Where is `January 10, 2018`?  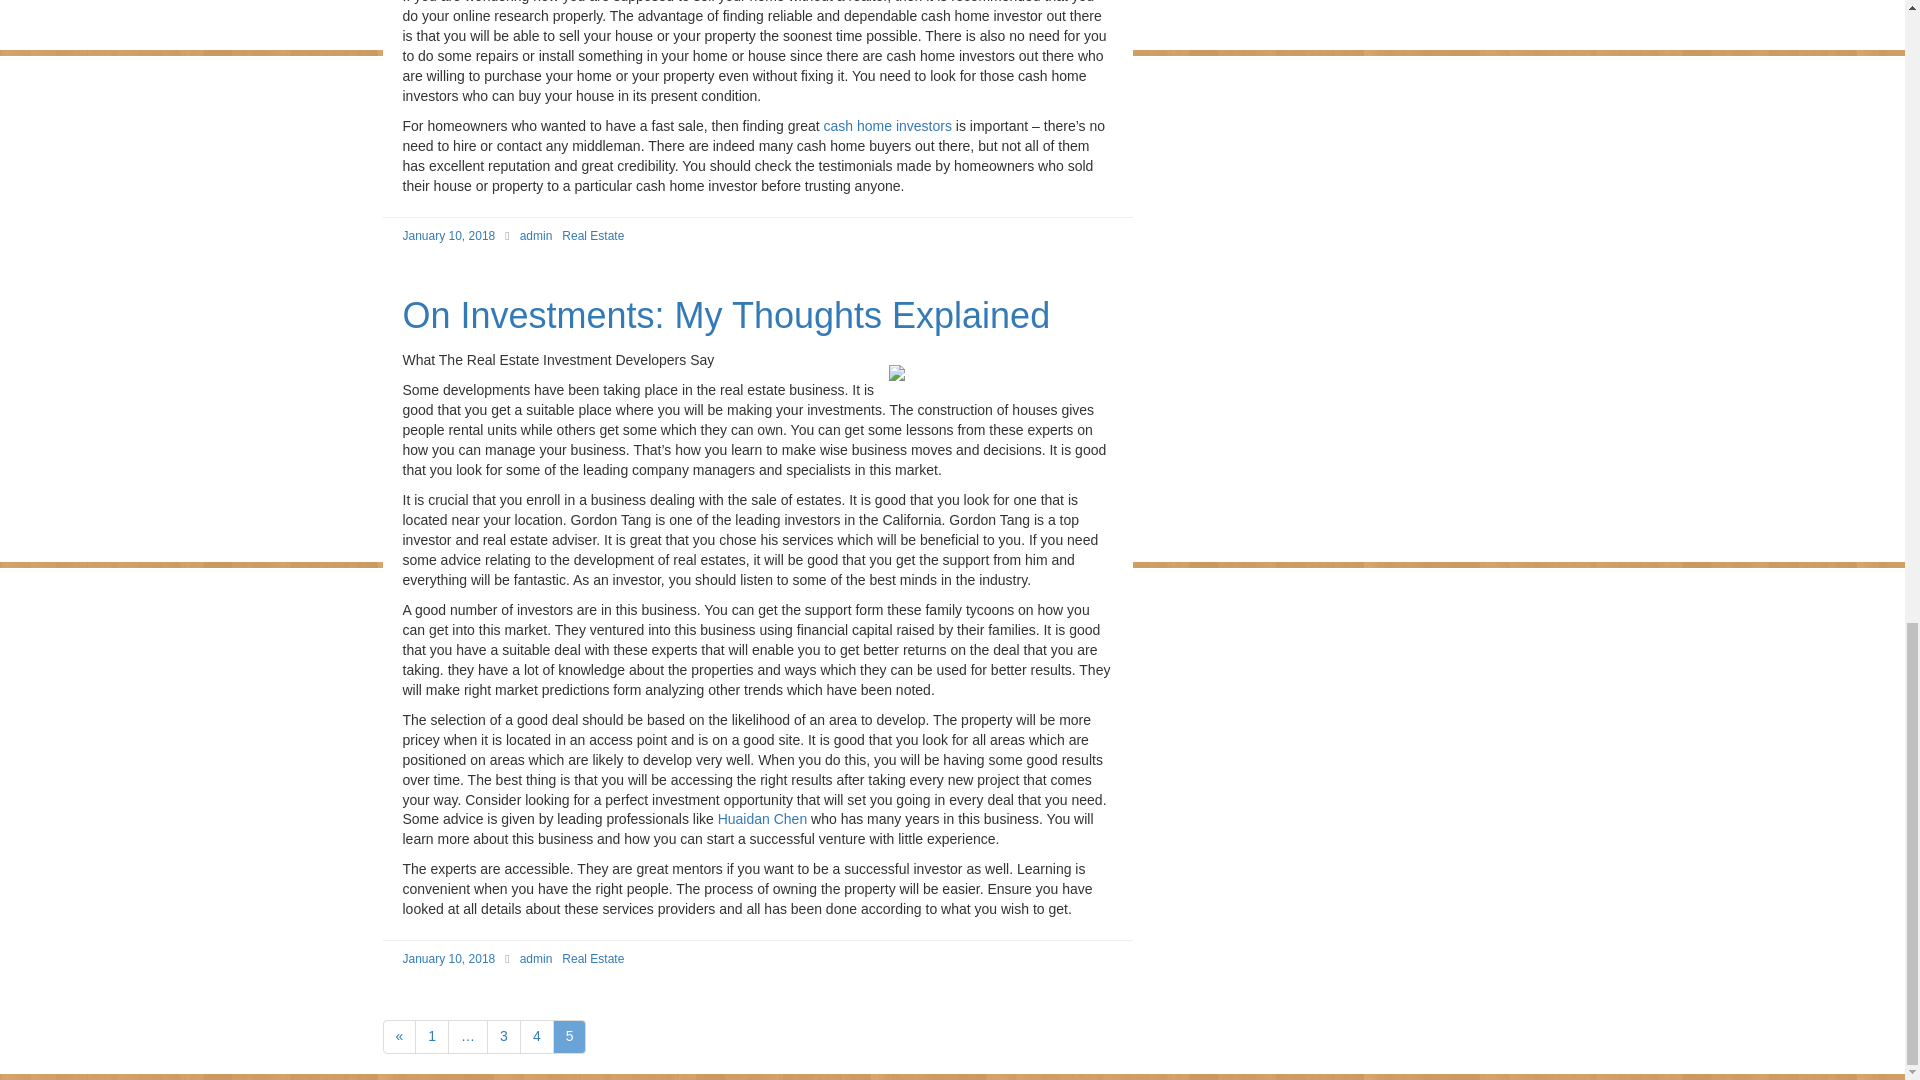
January 10, 2018 is located at coordinates (448, 236).